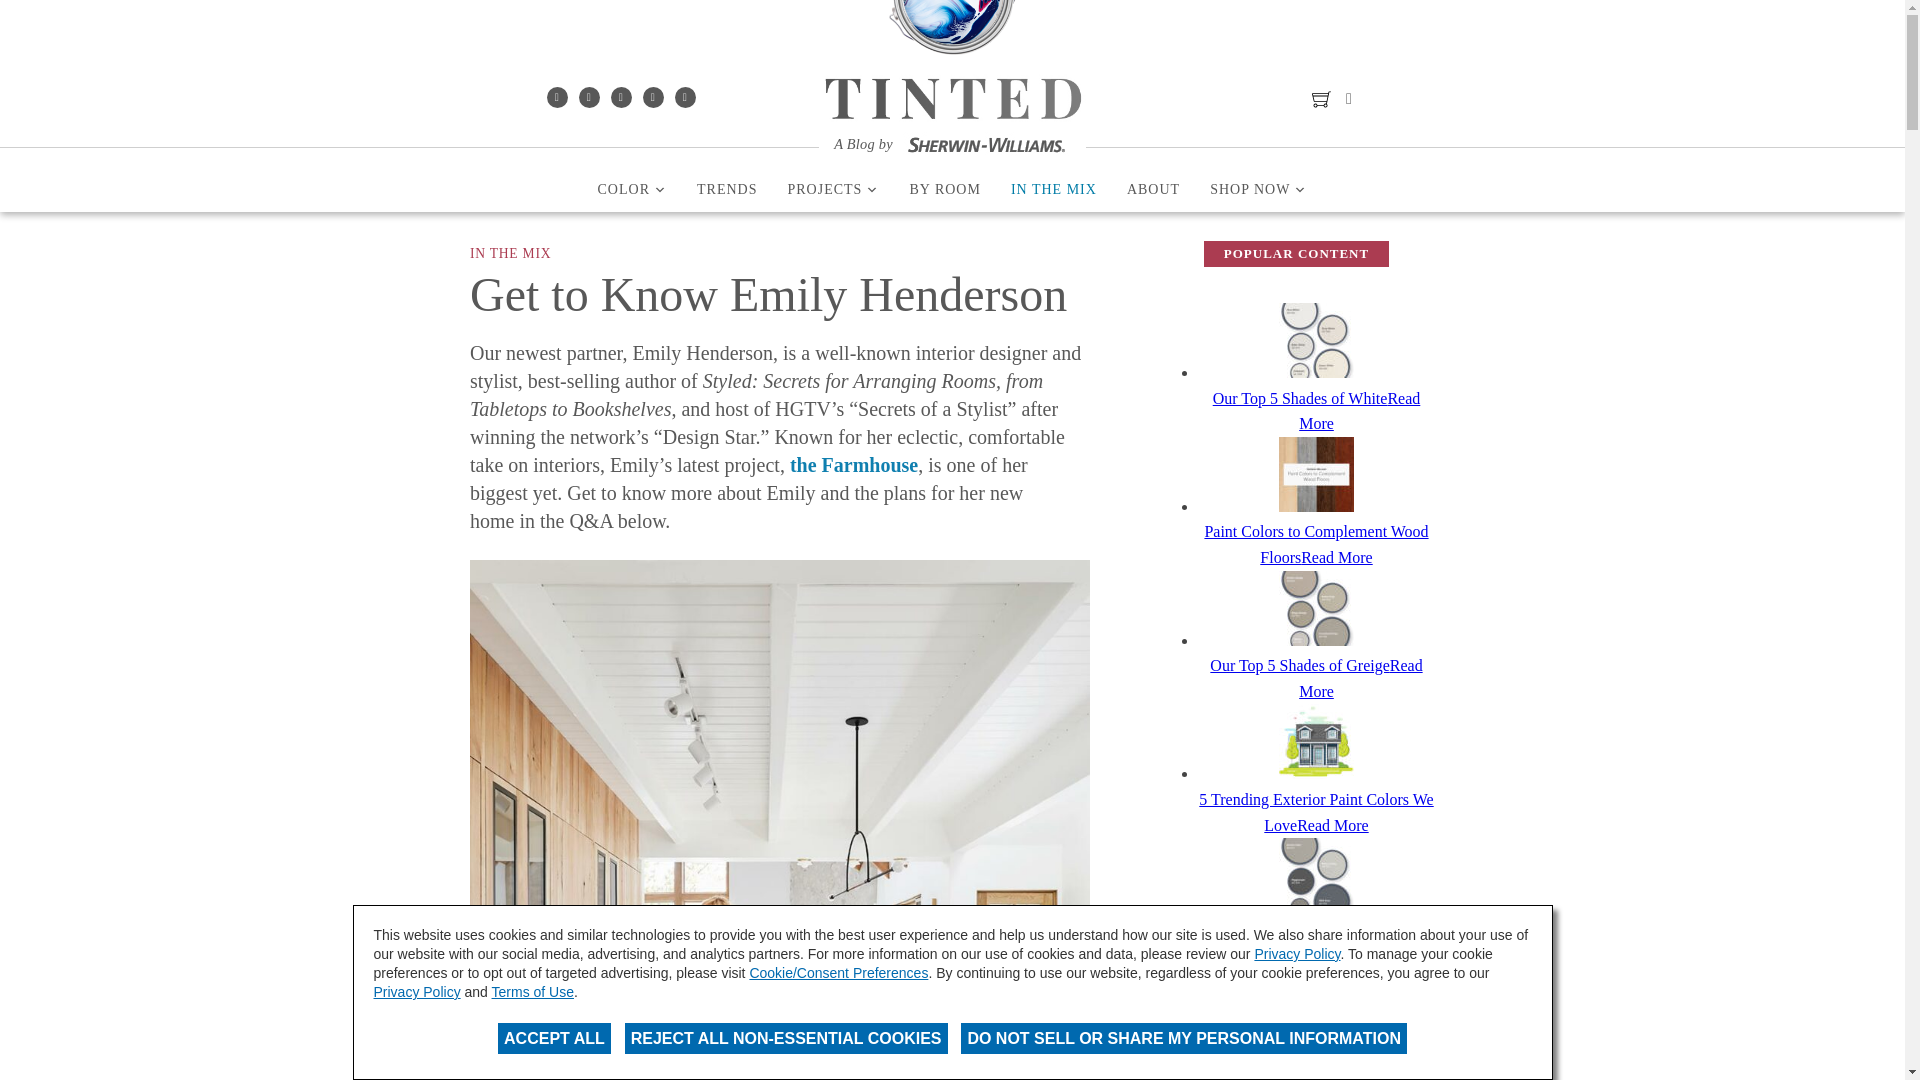 This screenshot has height=1080, width=1920. I want to click on twitter, so click(652, 96).